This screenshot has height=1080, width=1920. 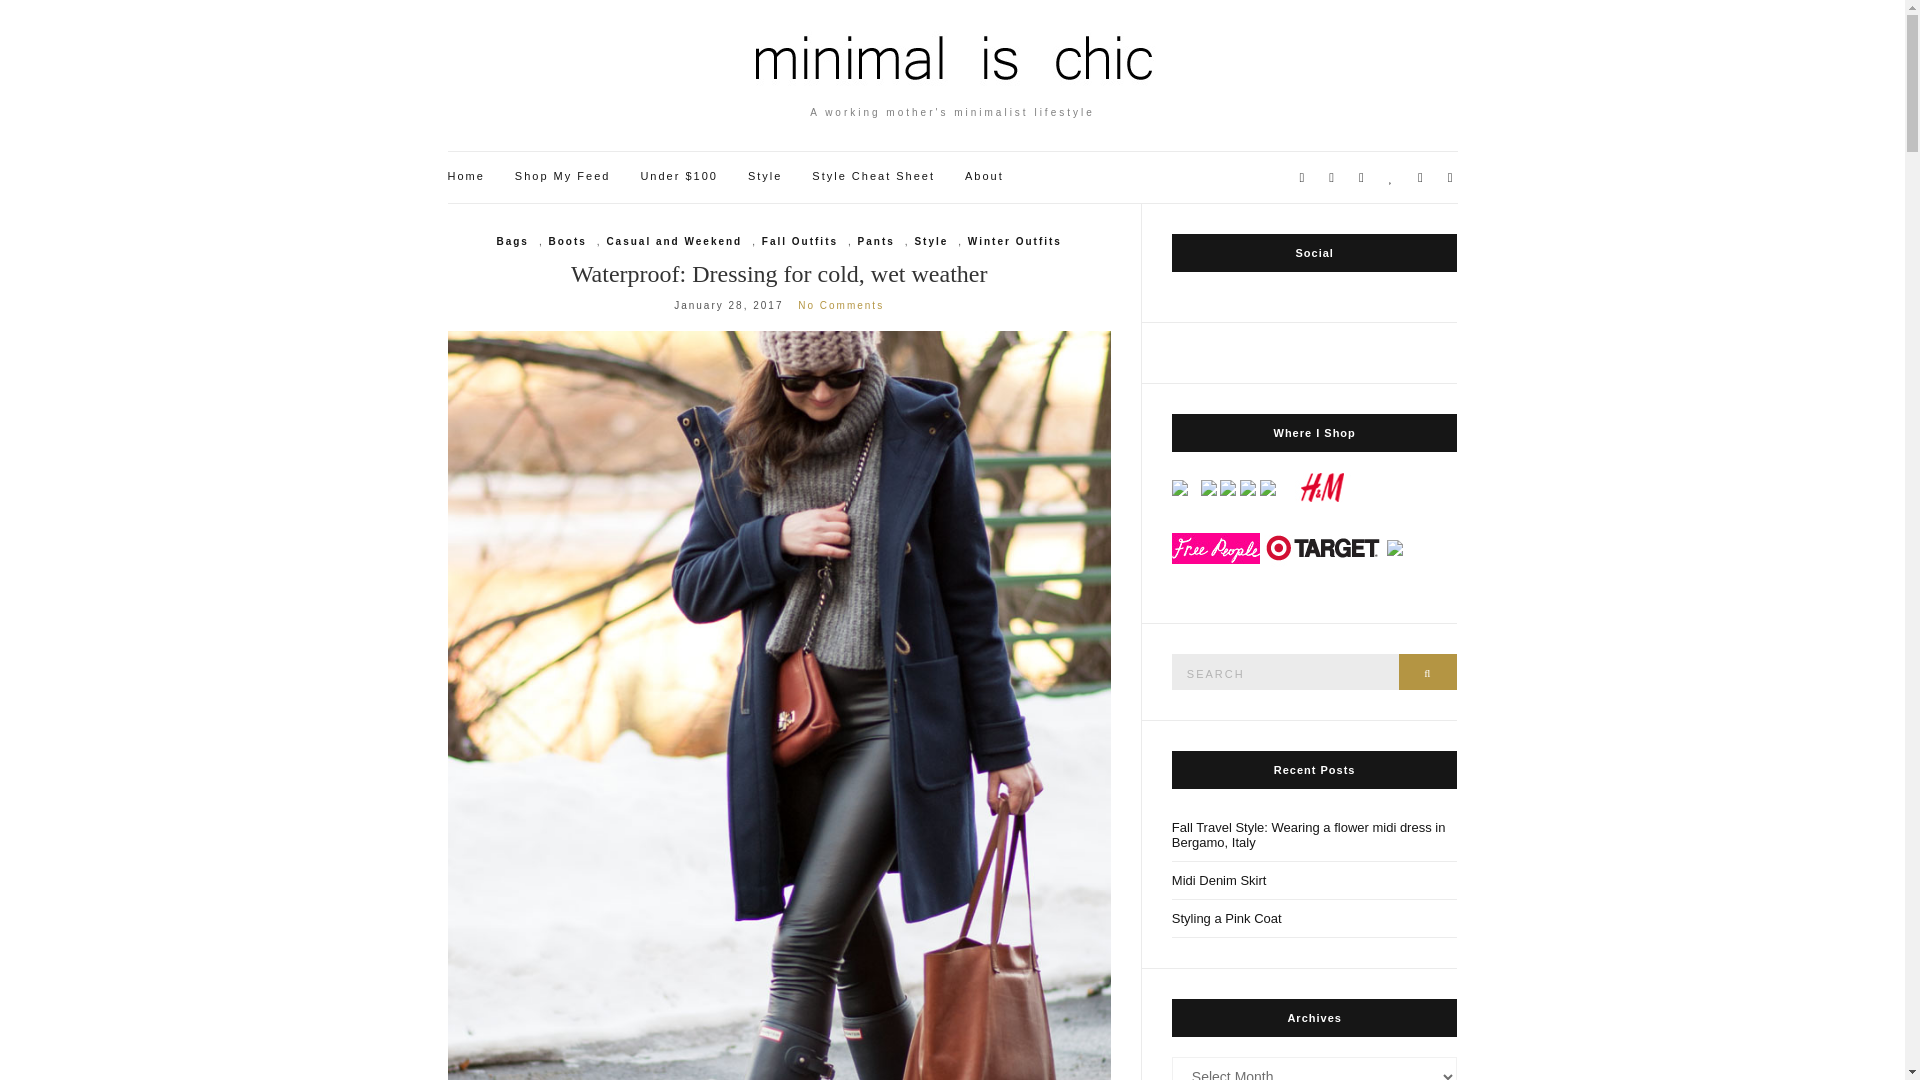 What do you see at coordinates (874, 176) in the screenshot?
I see `Style Cheat Sheet` at bounding box center [874, 176].